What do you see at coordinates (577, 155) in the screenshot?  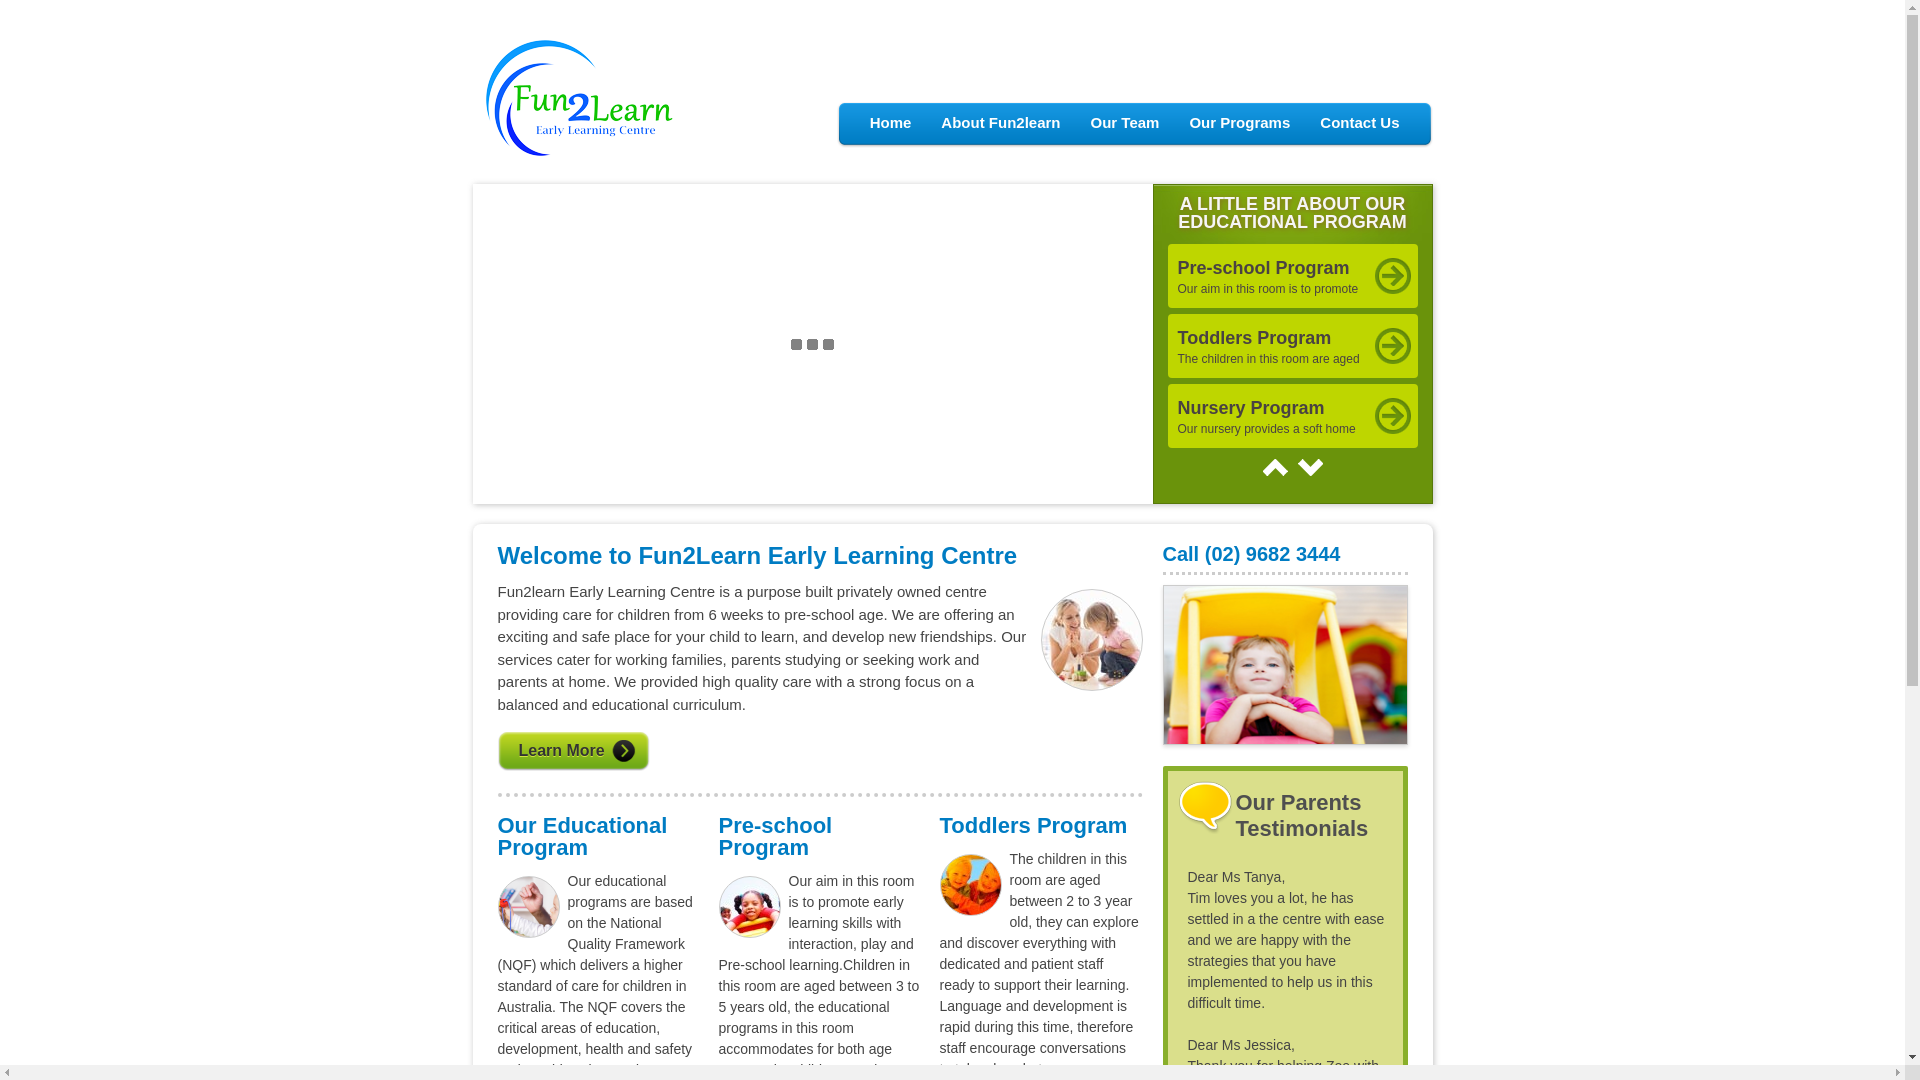 I see `Fun2Learn` at bounding box center [577, 155].